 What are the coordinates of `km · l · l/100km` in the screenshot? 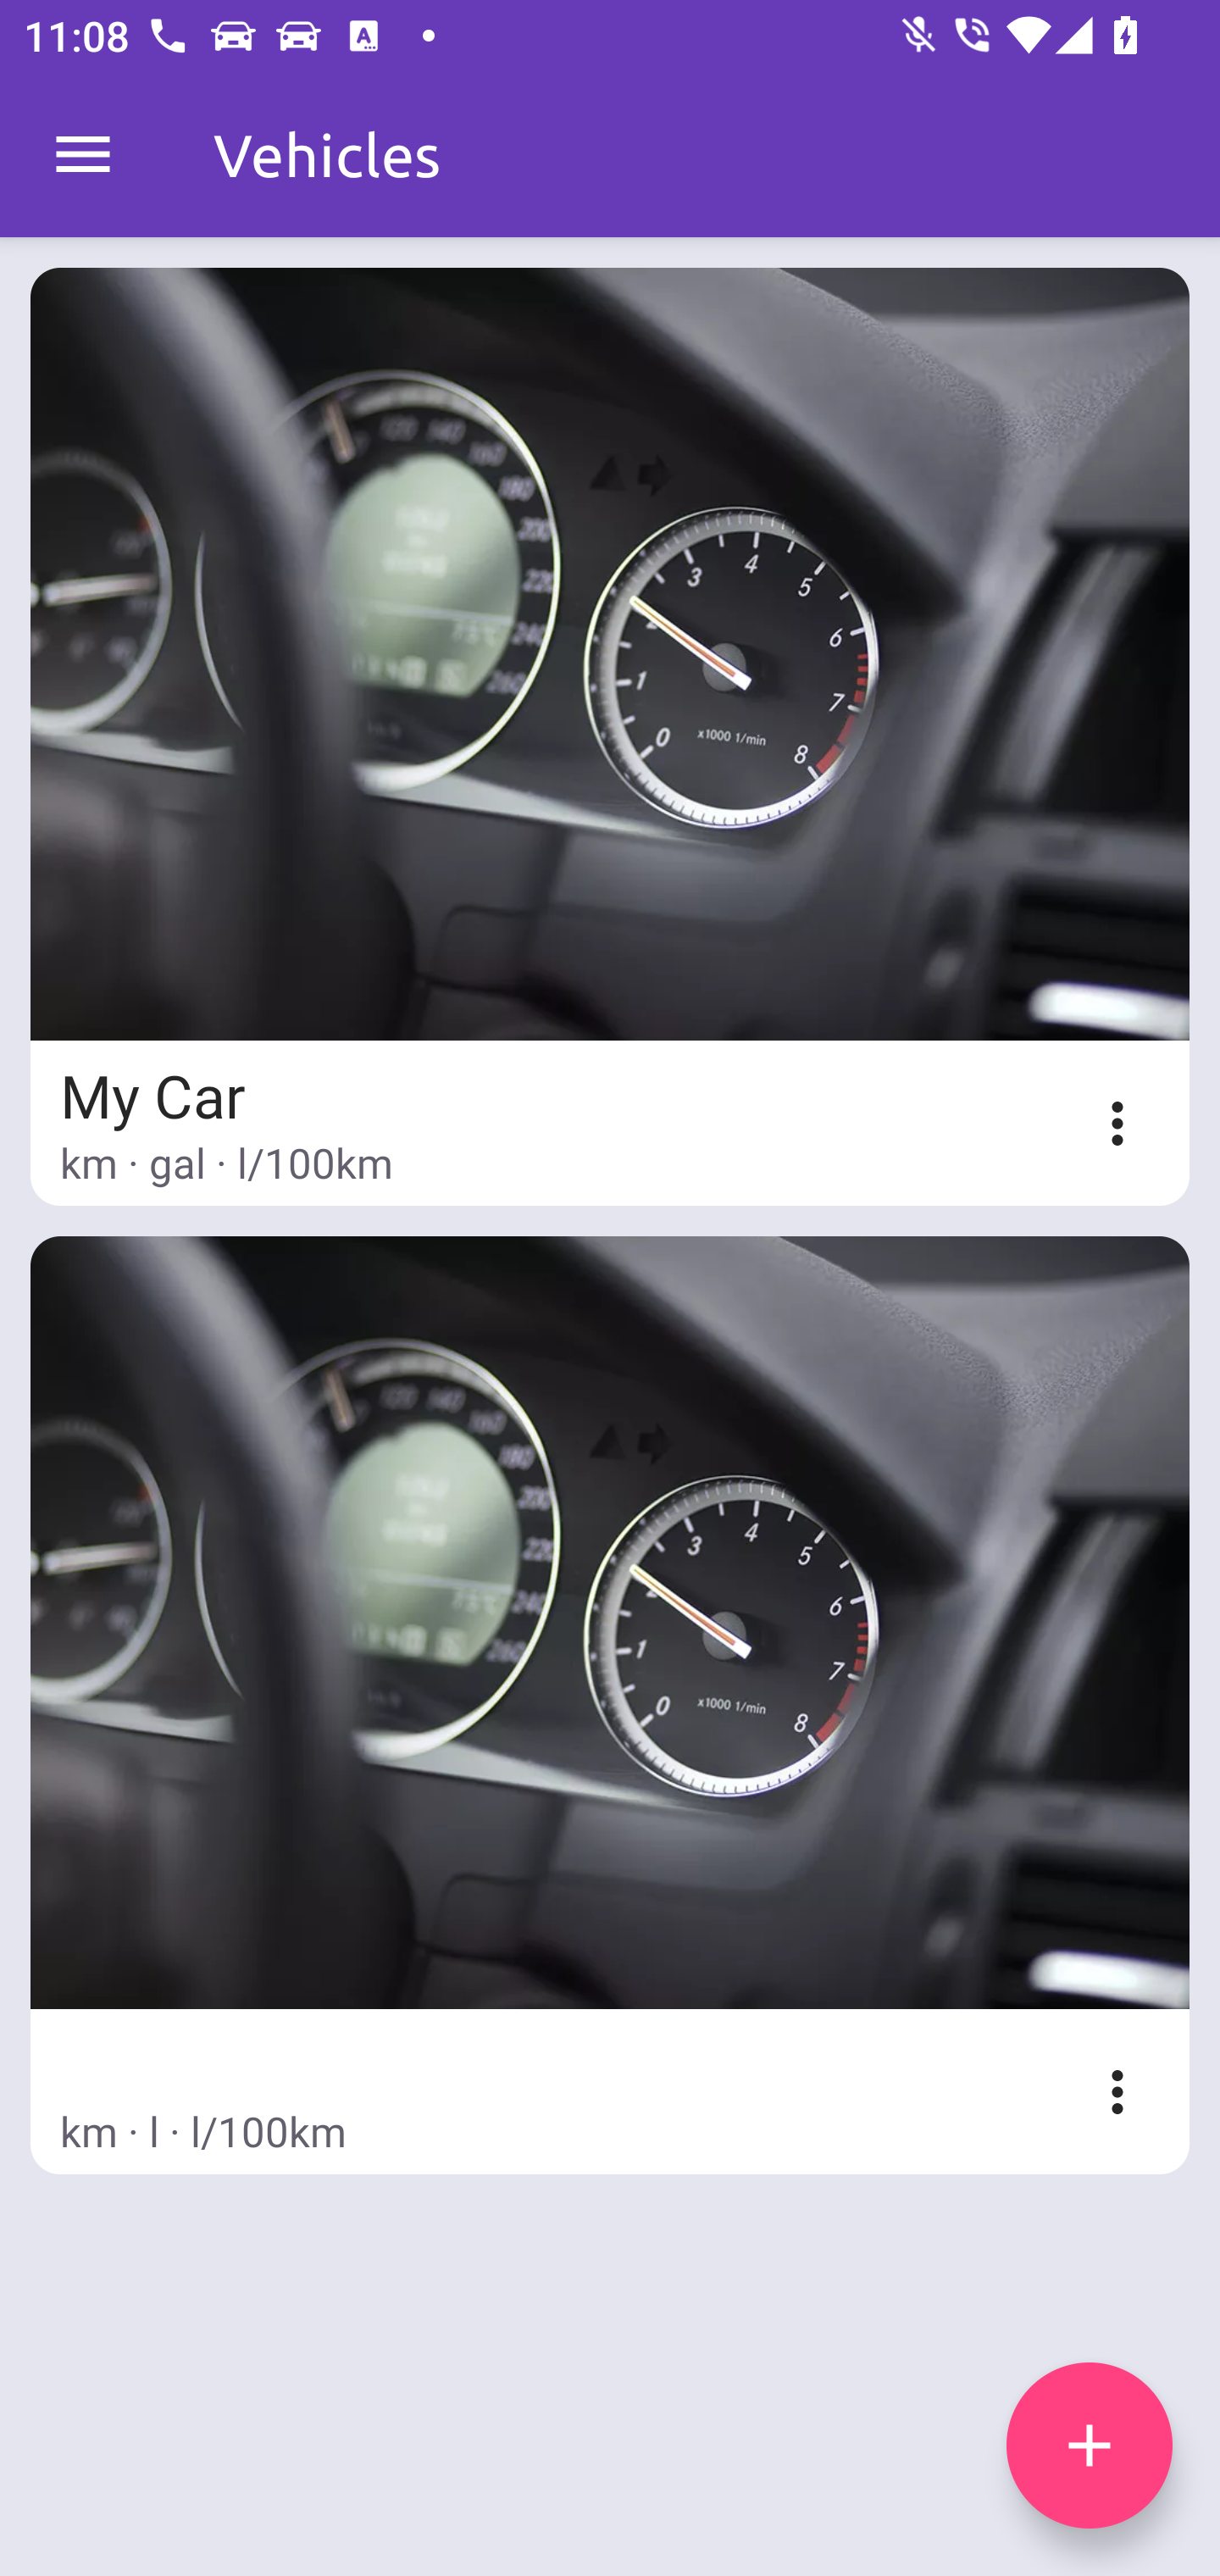 It's located at (610, 1705).